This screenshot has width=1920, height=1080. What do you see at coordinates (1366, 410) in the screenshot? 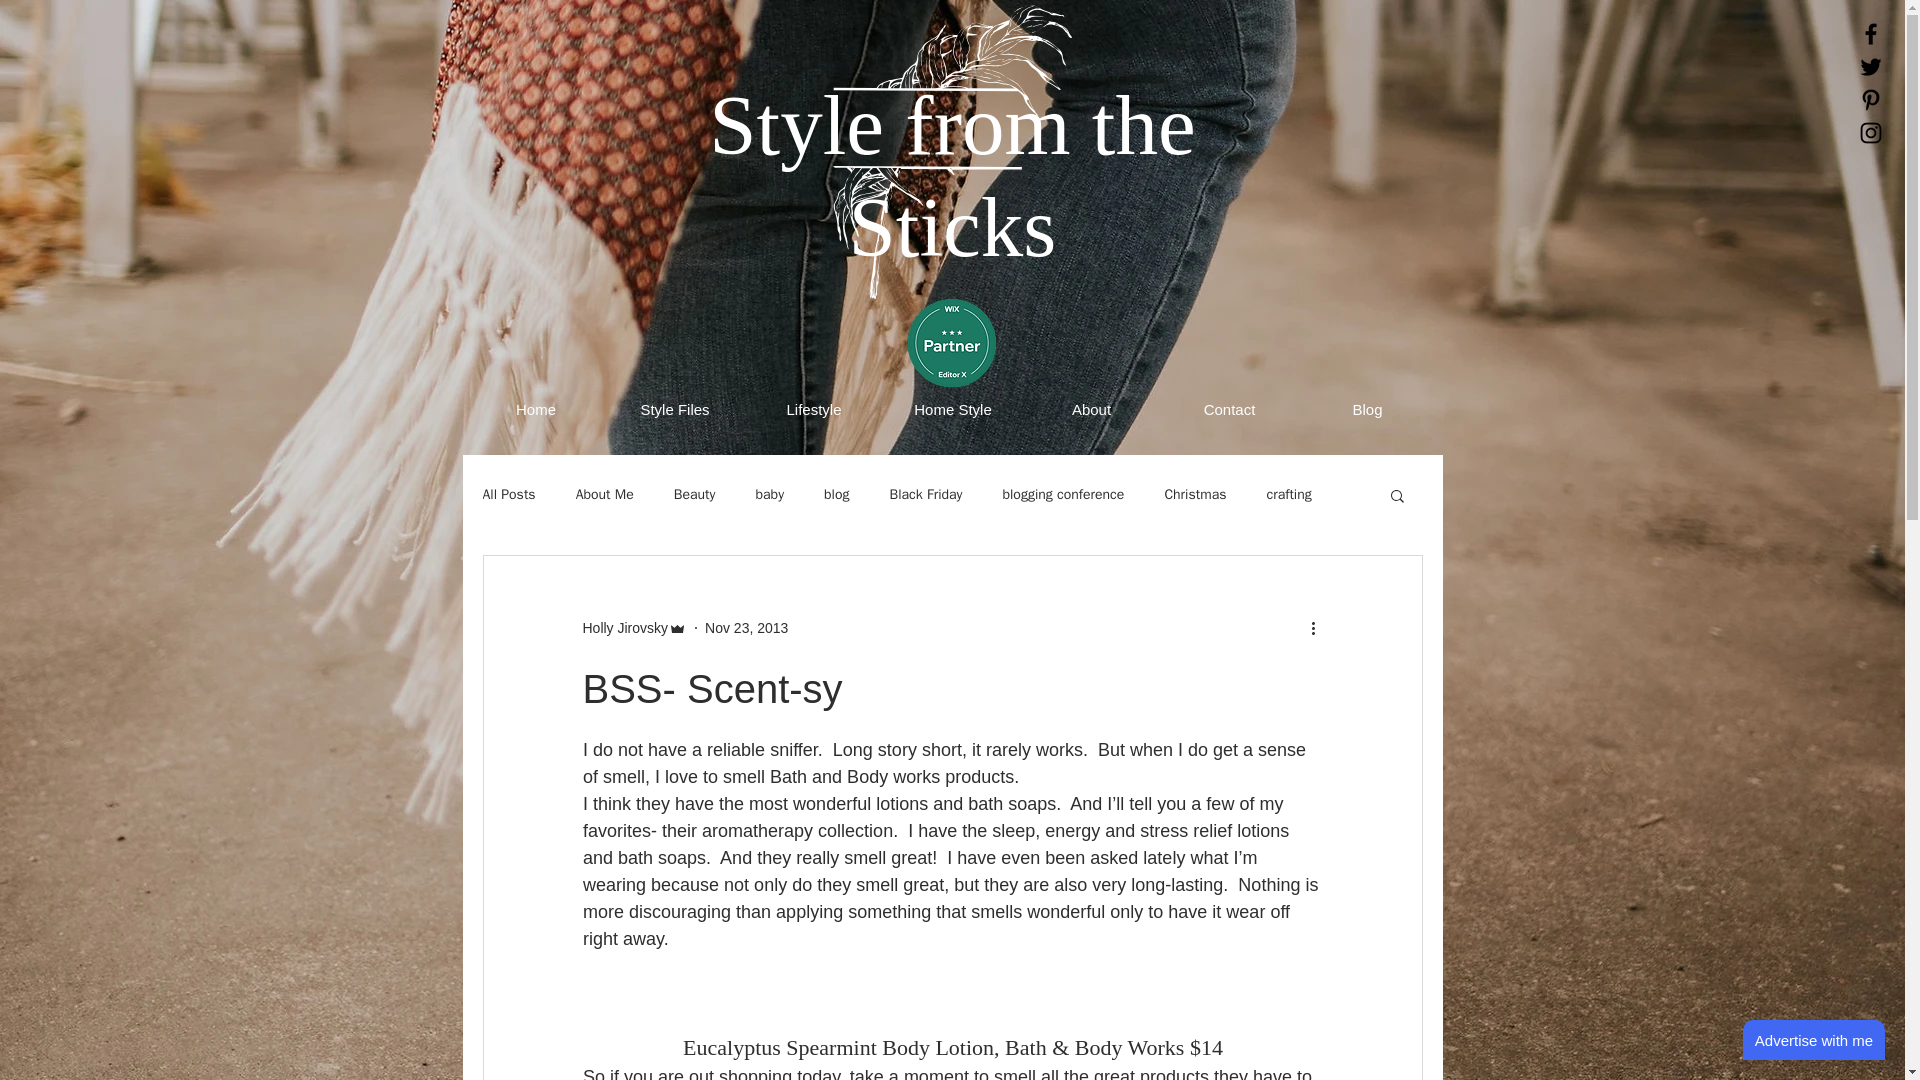
I see `Blog` at bounding box center [1366, 410].